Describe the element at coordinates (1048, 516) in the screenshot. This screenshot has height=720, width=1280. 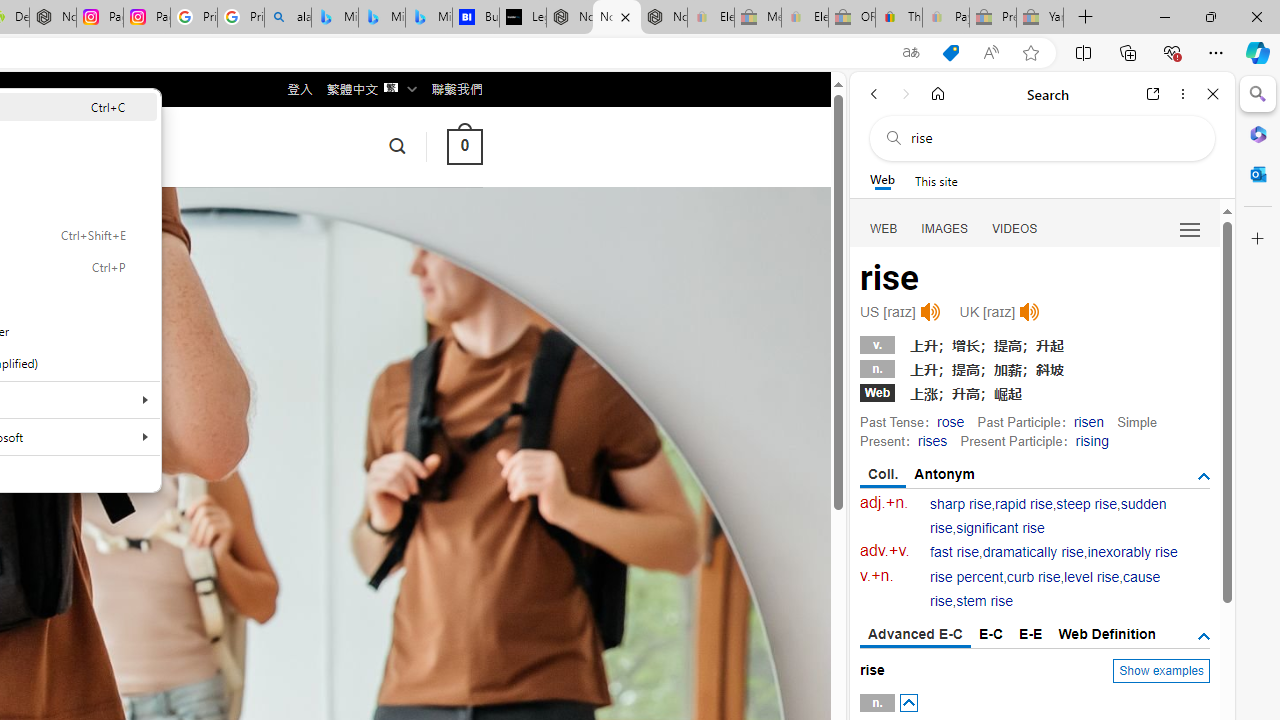
I see `sudden rise` at that location.